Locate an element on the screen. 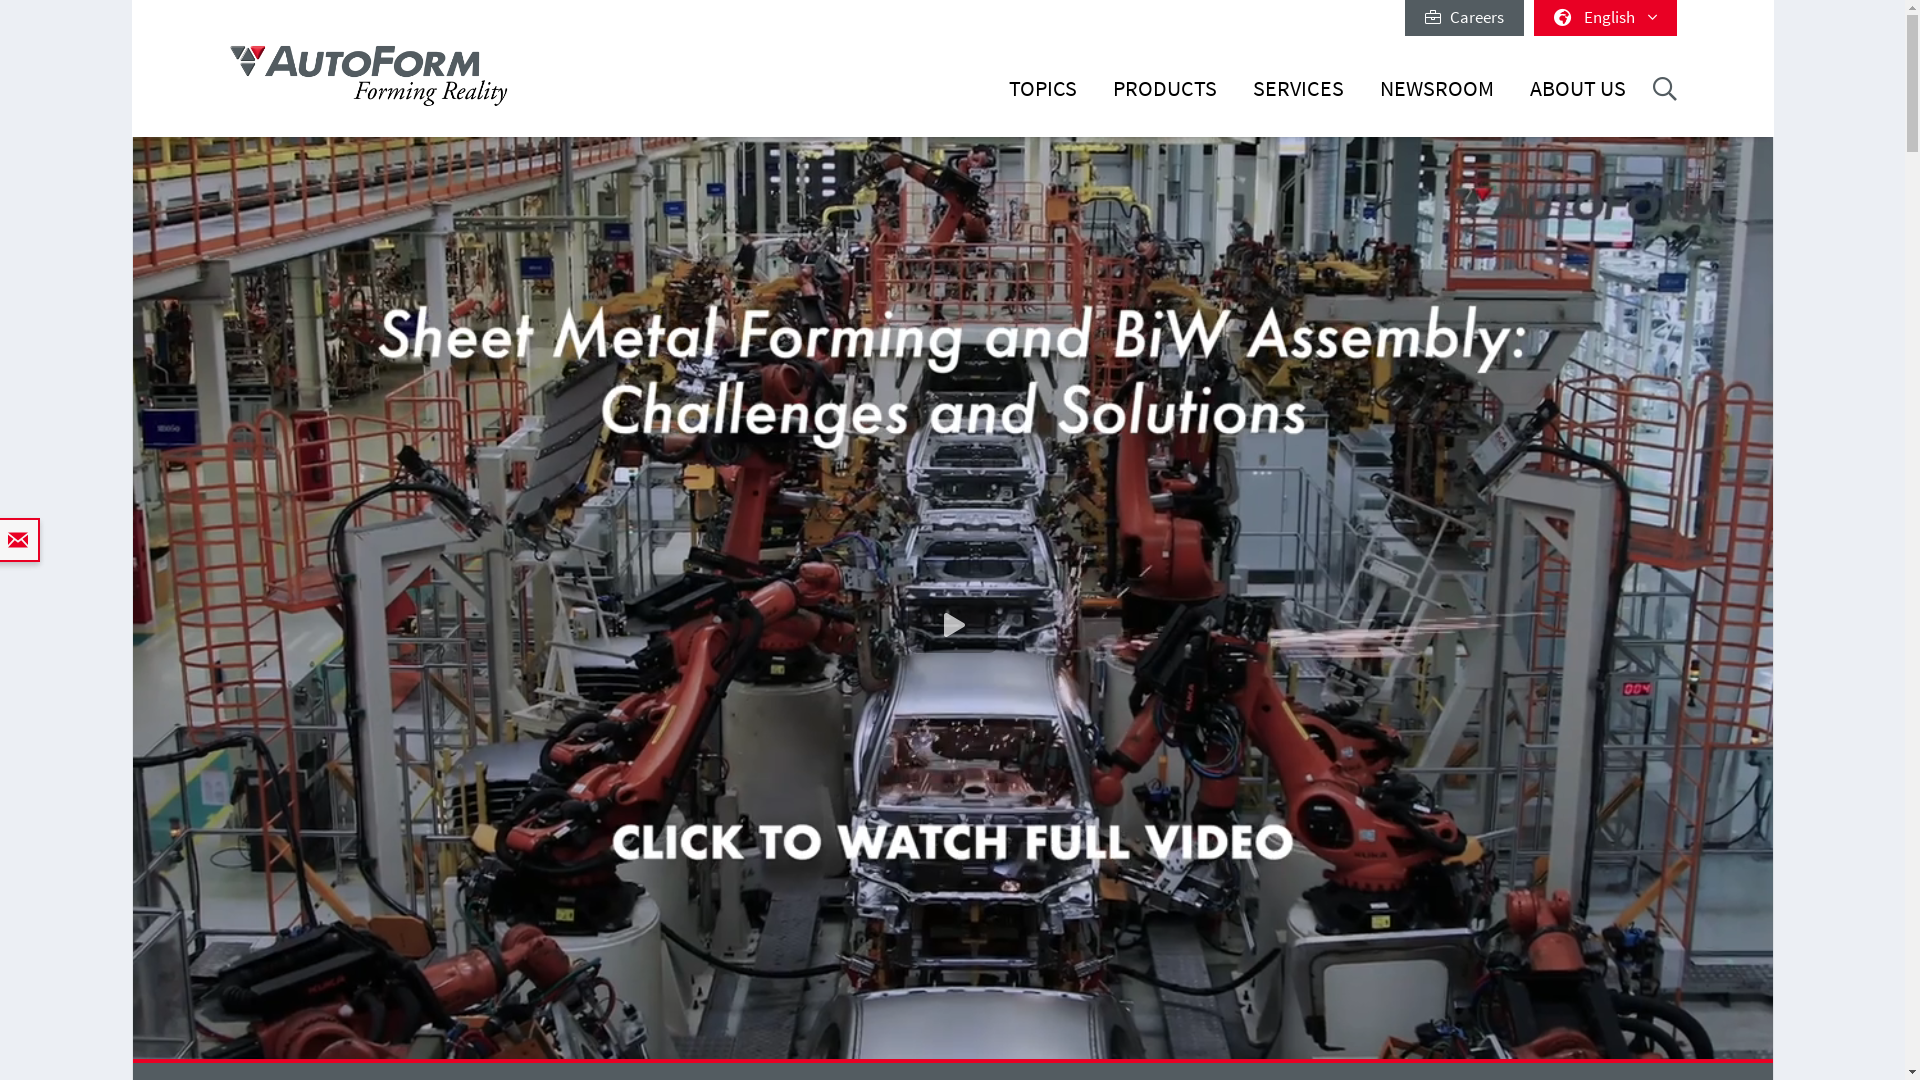  English is located at coordinates (1606, 18).